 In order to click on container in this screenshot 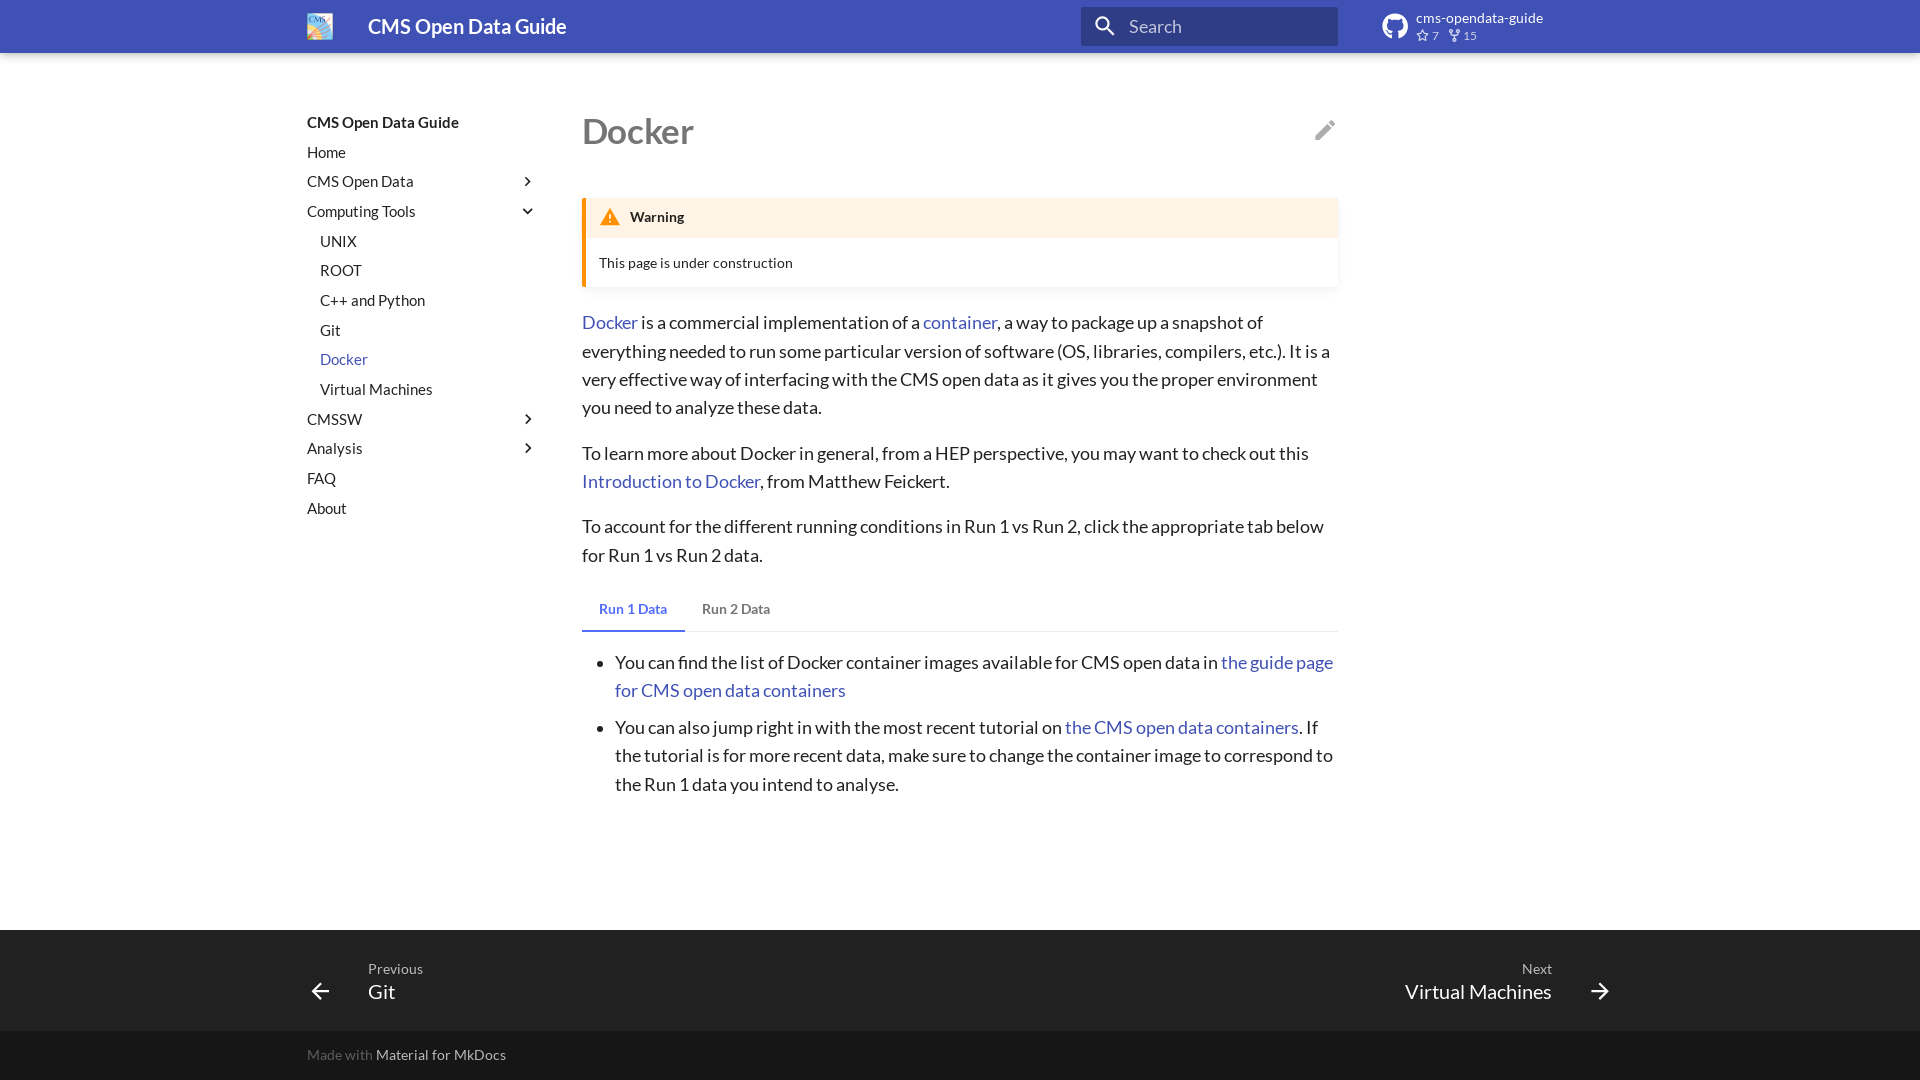, I will do `click(960, 322)`.